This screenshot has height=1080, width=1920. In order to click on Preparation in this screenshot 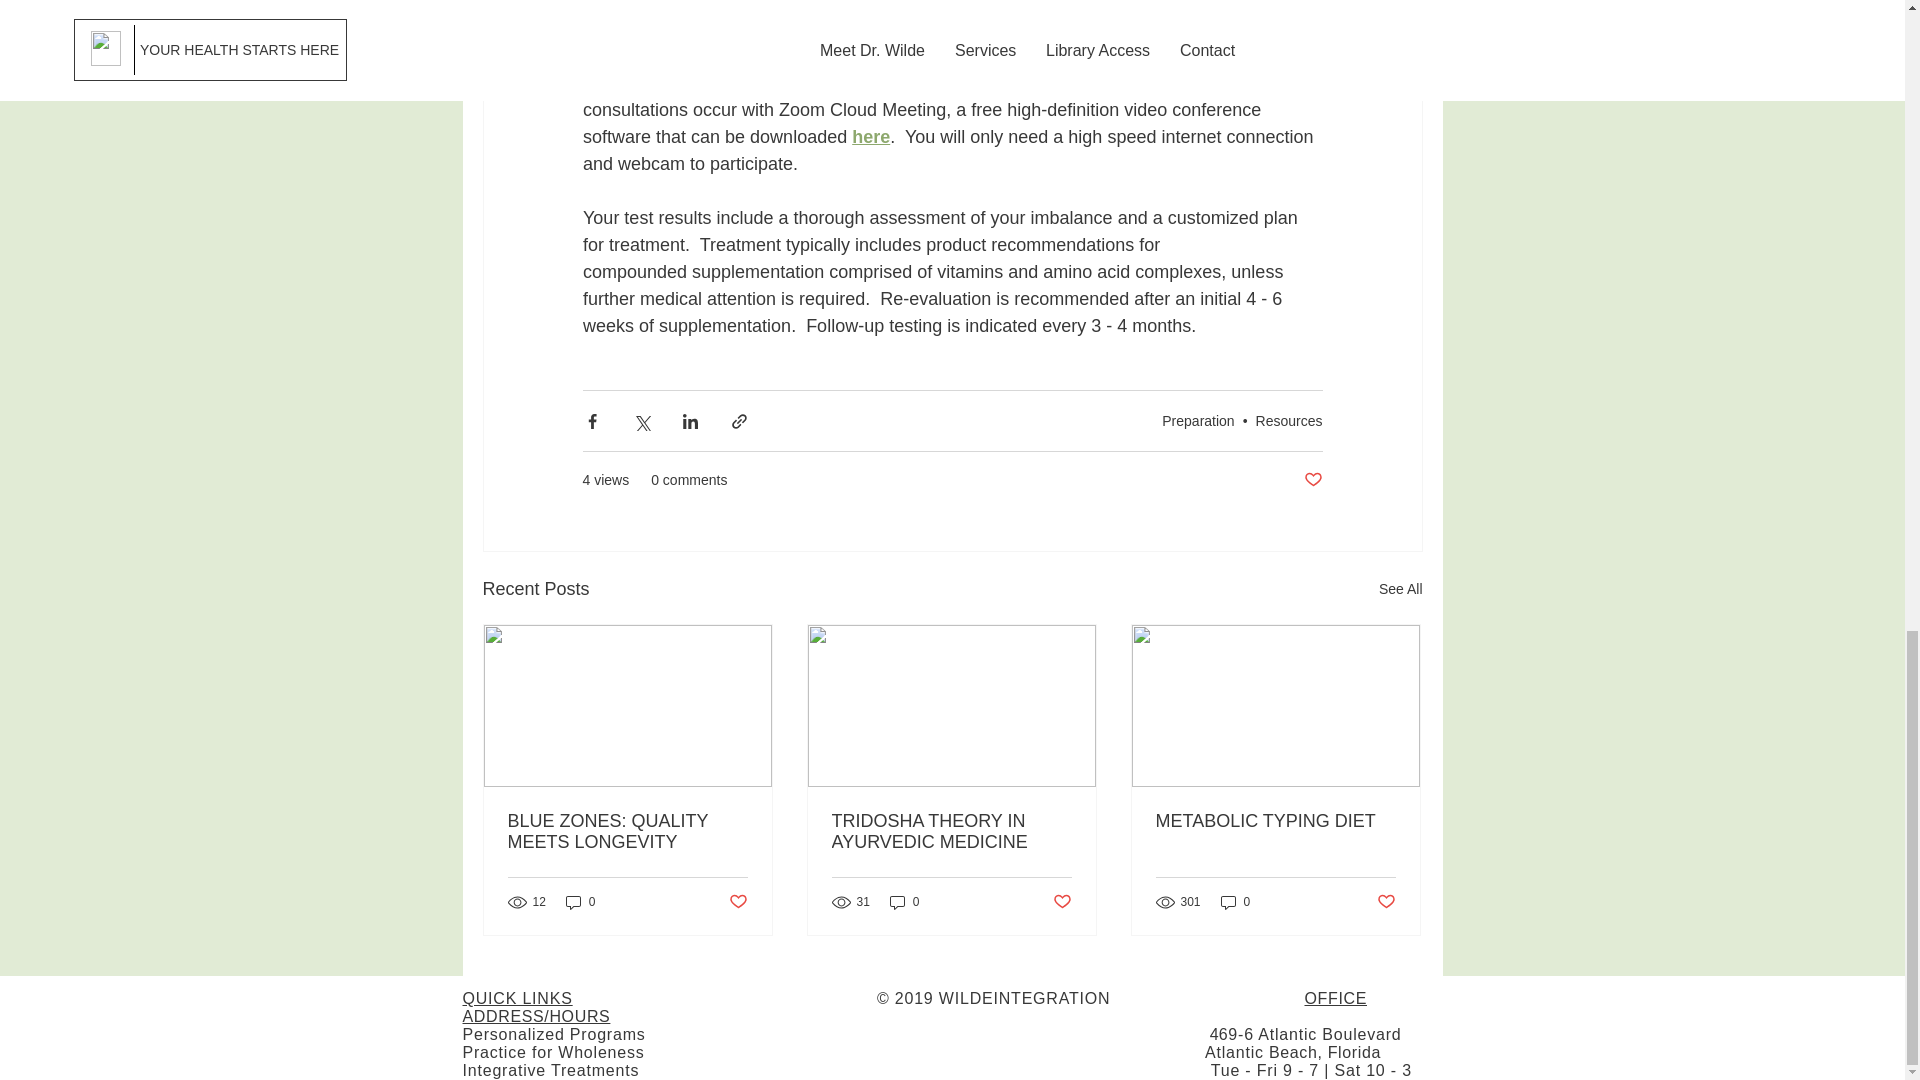, I will do `click(1198, 419)`.